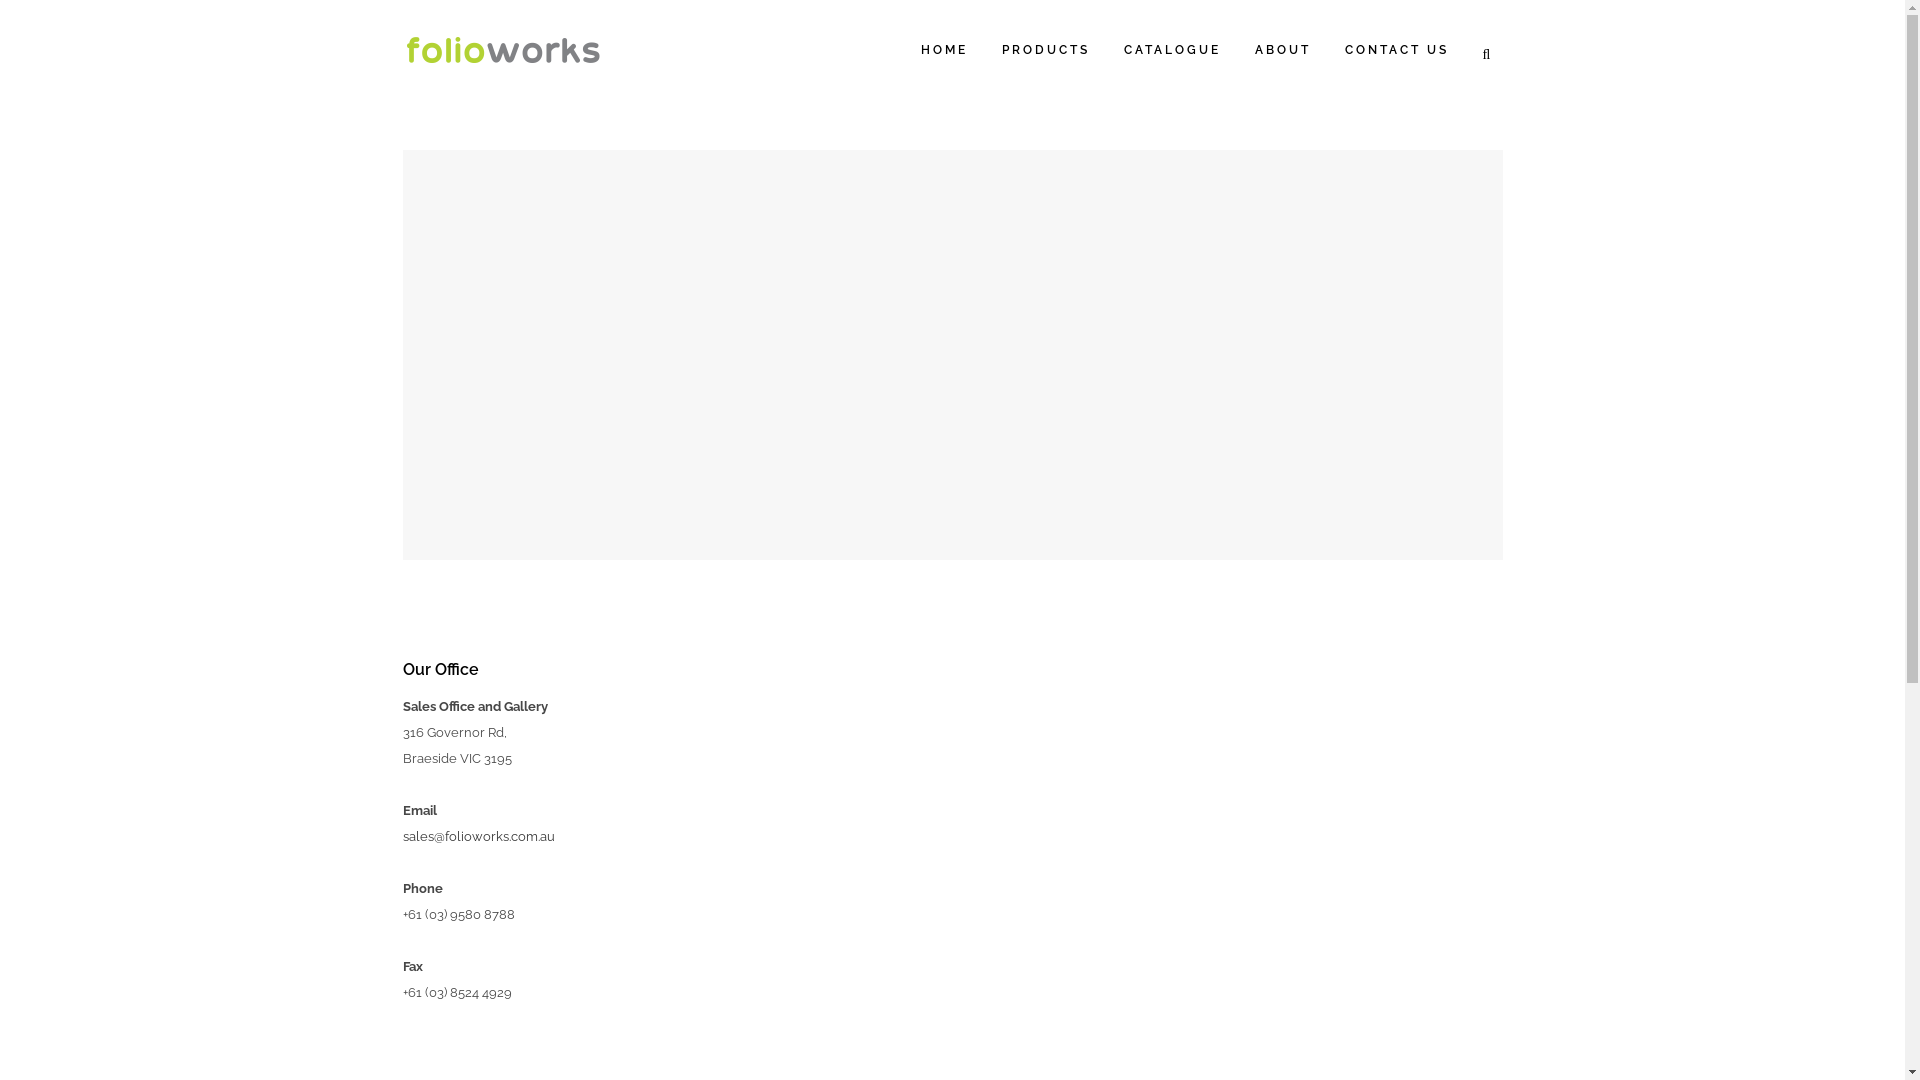 Image resolution: width=1920 pixels, height=1080 pixels. Describe the element at coordinates (944, 50) in the screenshot. I see `HOME` at that location.